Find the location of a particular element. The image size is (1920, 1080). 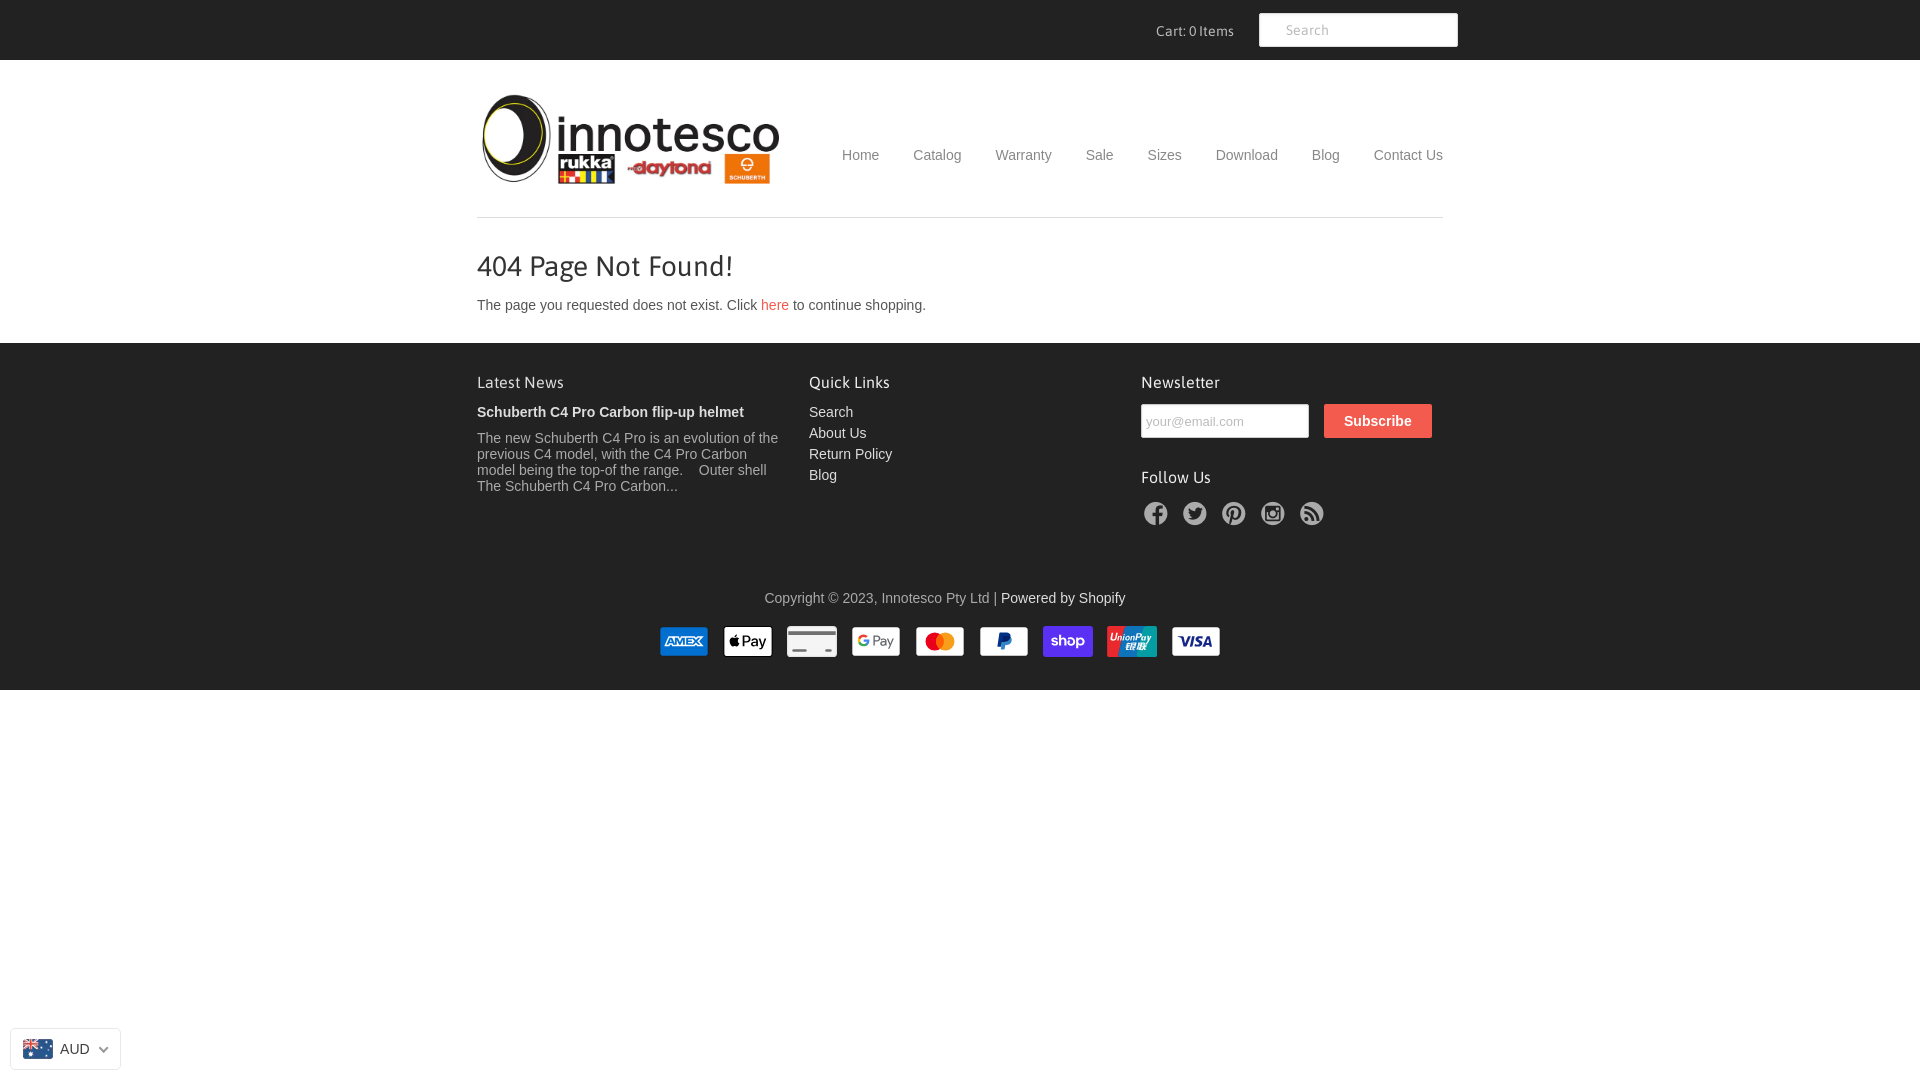

Subscribe to our blog! is located at coordinates (1315, 520).